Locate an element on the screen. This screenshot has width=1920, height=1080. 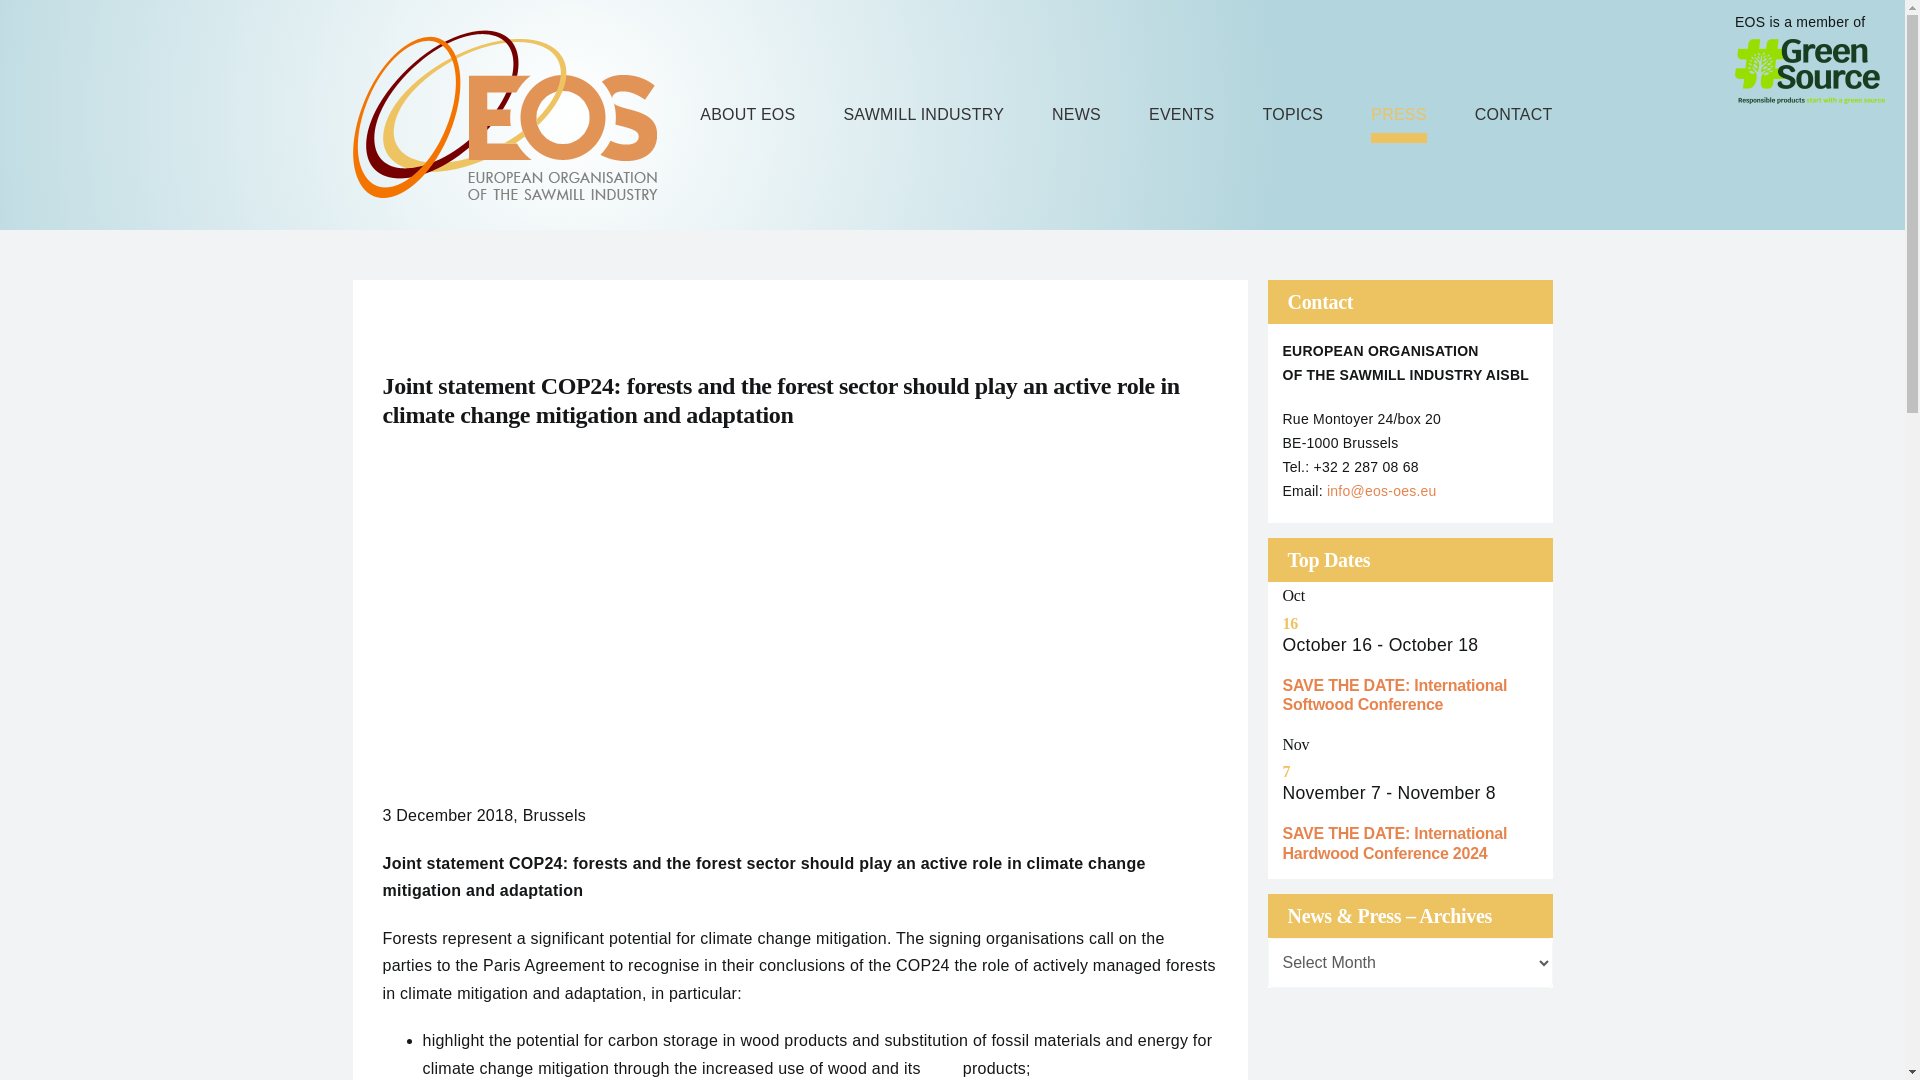
SAVE THE DATE: International Softwood Conference is located at coordinates (1394, 694).